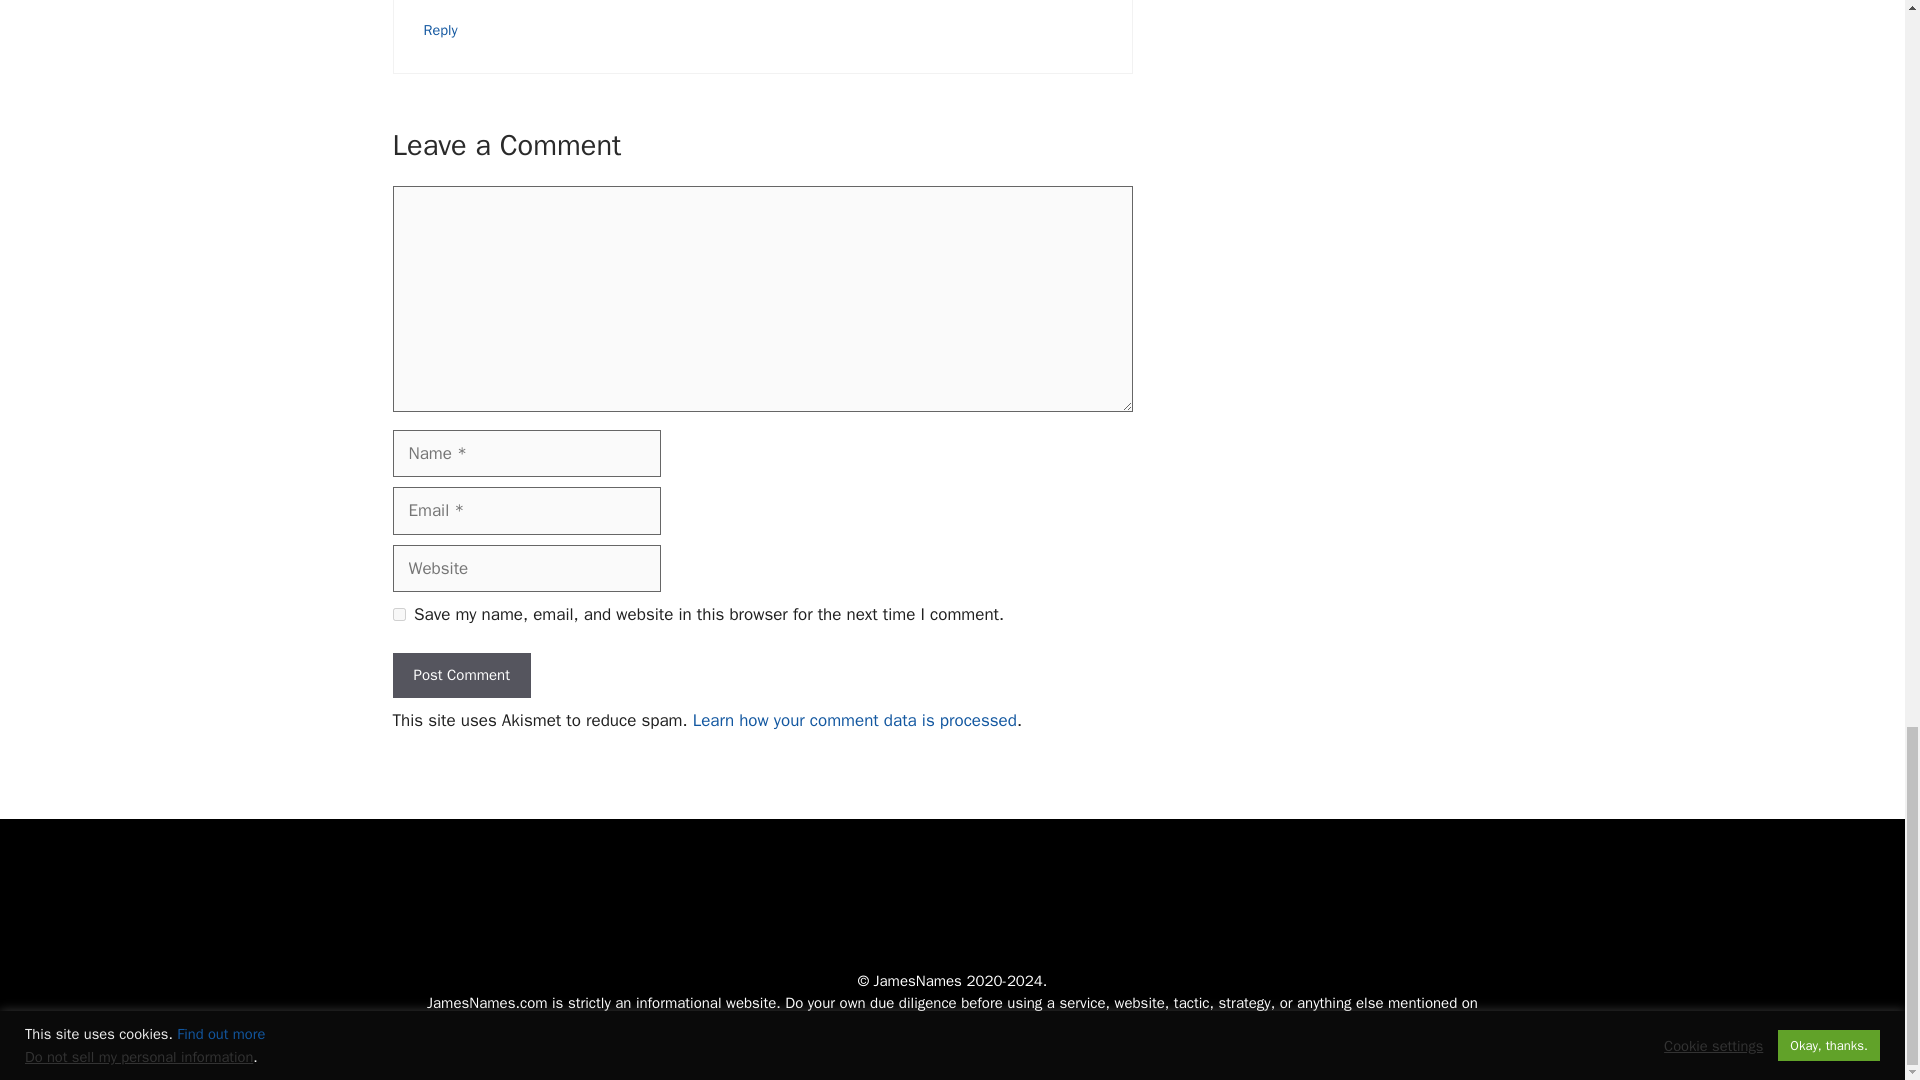  I want to click on yes, so click(398, 614).